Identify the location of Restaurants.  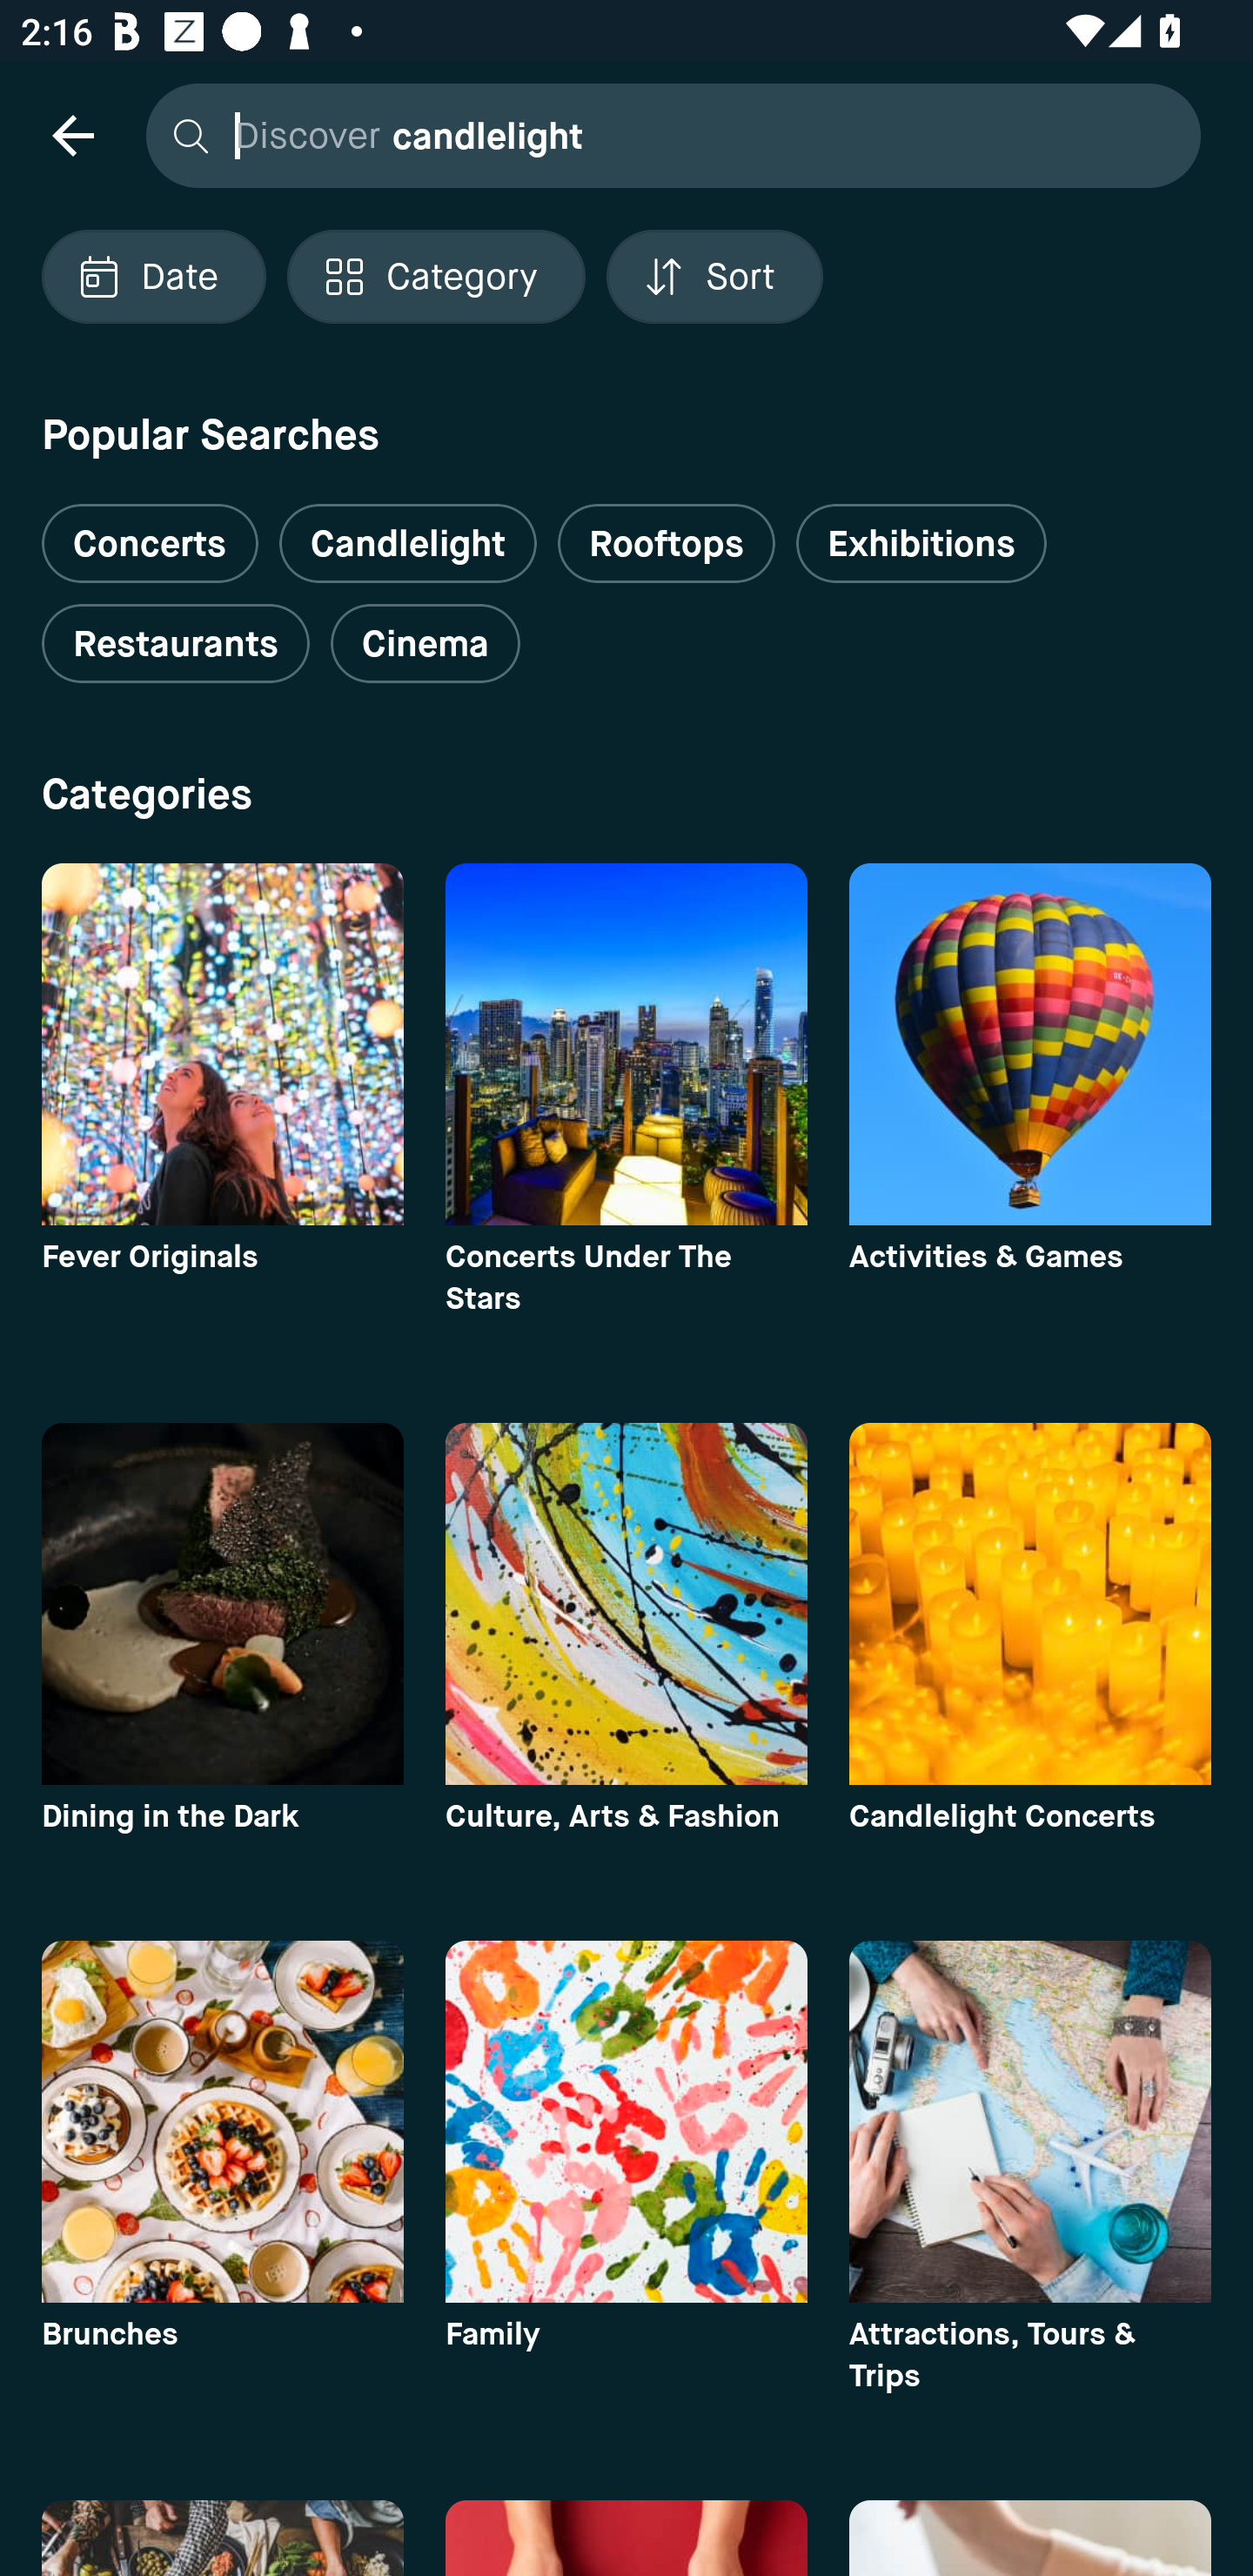
(175, 644).